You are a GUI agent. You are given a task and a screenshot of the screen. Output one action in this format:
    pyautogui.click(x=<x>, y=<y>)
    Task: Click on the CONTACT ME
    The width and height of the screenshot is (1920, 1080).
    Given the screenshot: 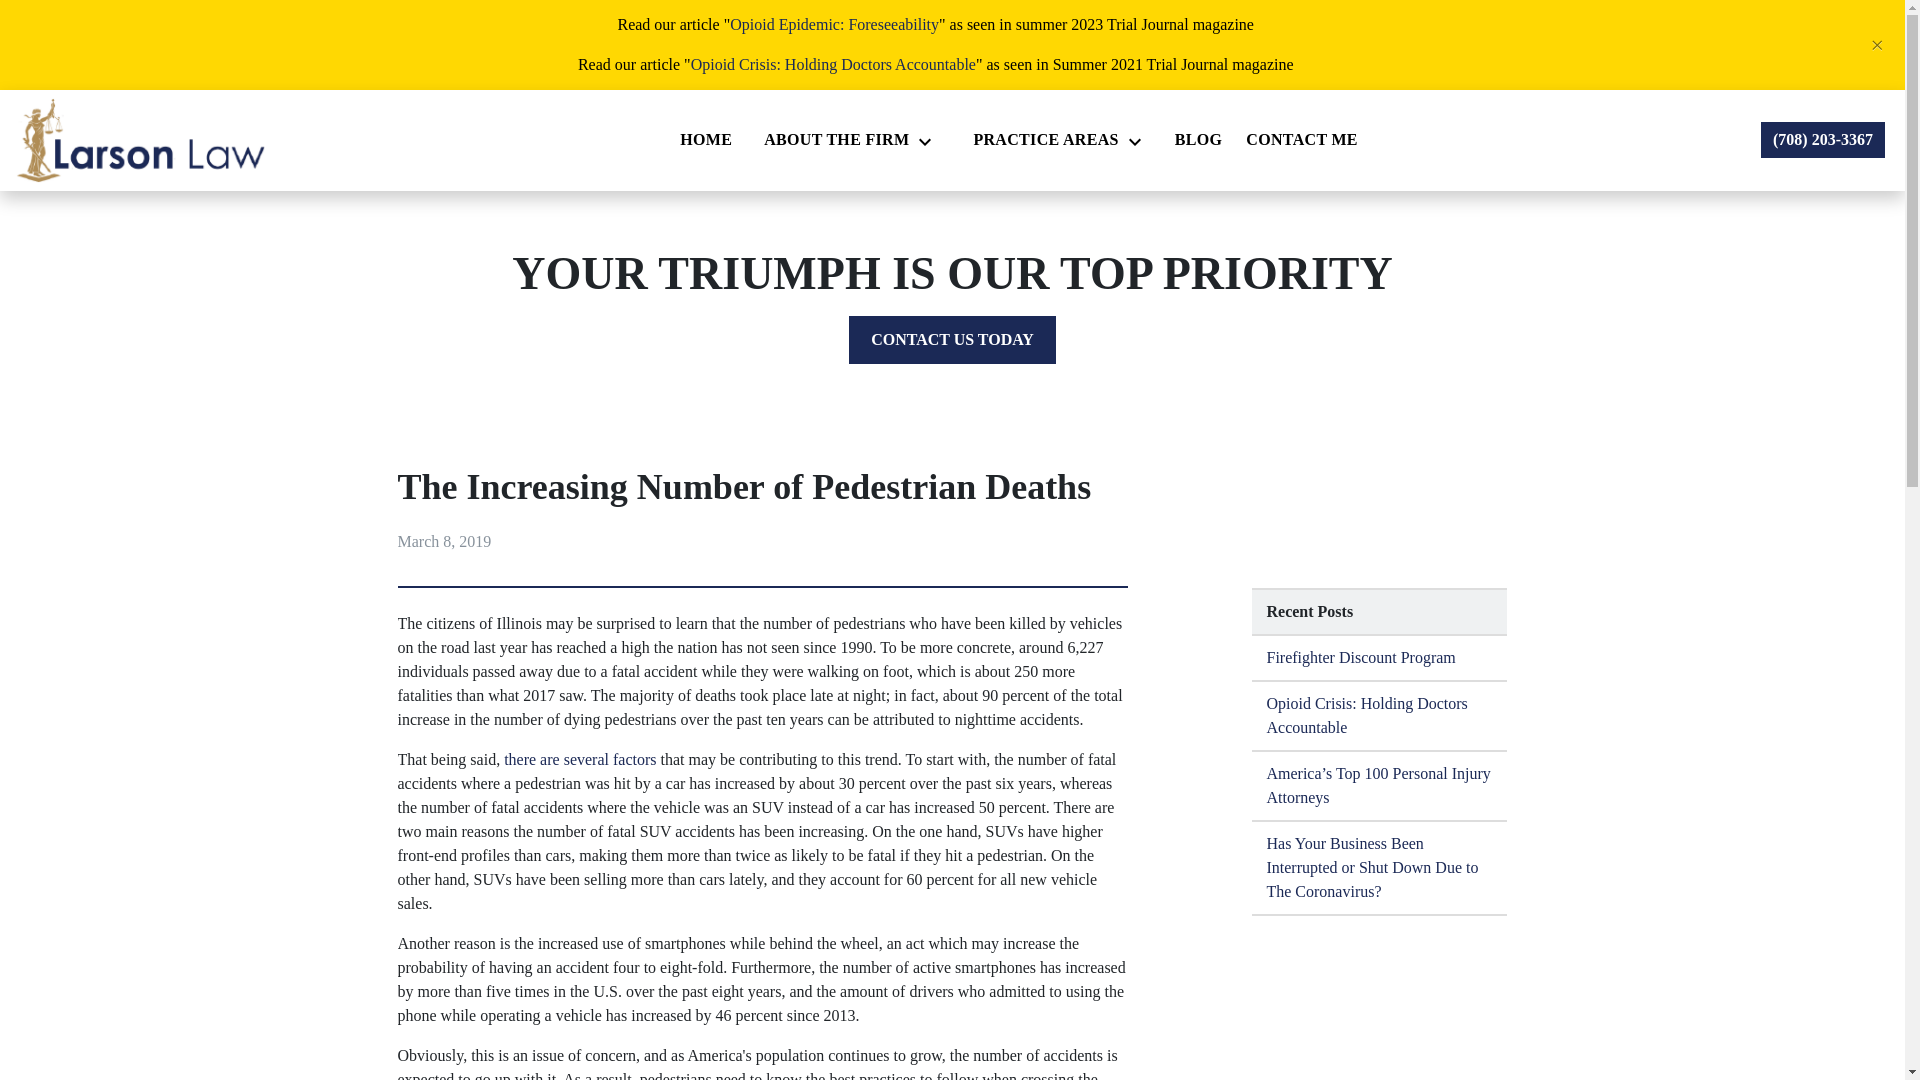 What is the action you would take?
    pyautogui.click(x=1302, y=139)
    